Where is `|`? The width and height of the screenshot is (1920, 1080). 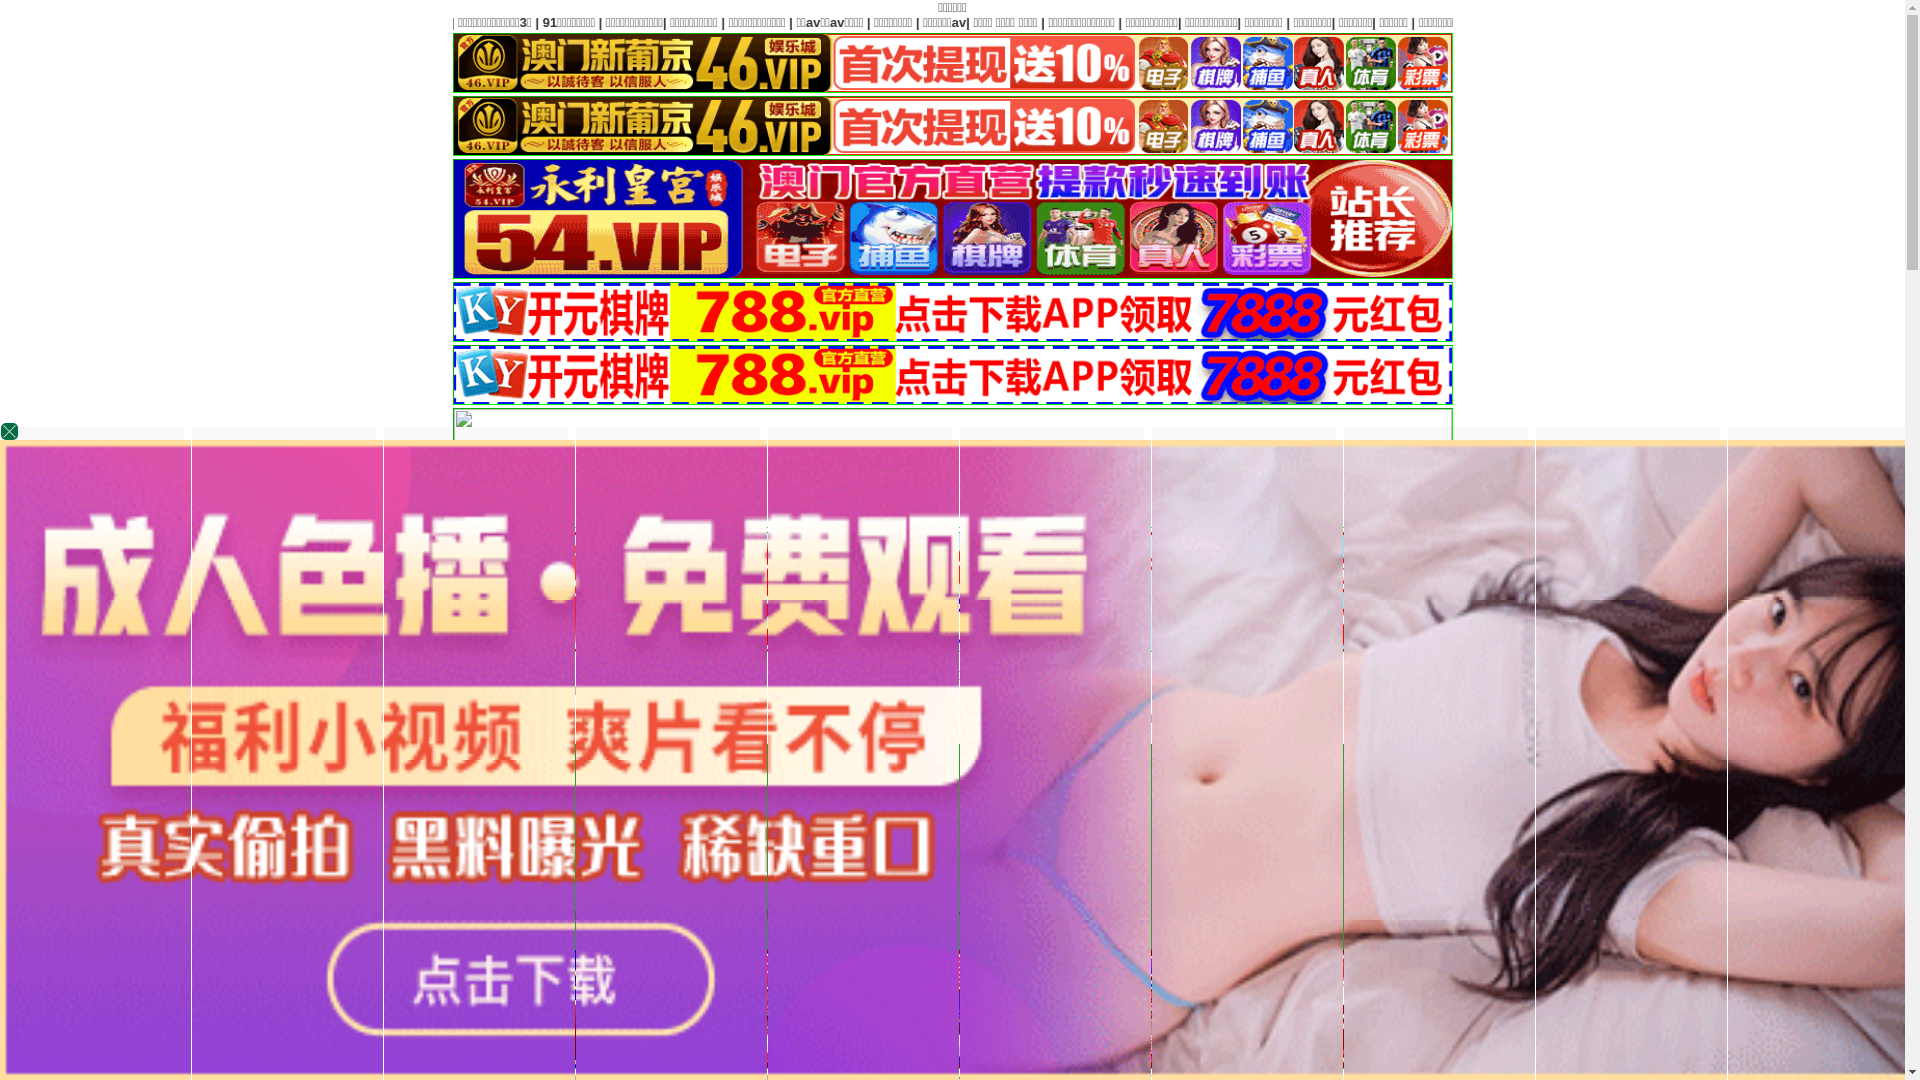
| is located at coordinates (1271, 914).